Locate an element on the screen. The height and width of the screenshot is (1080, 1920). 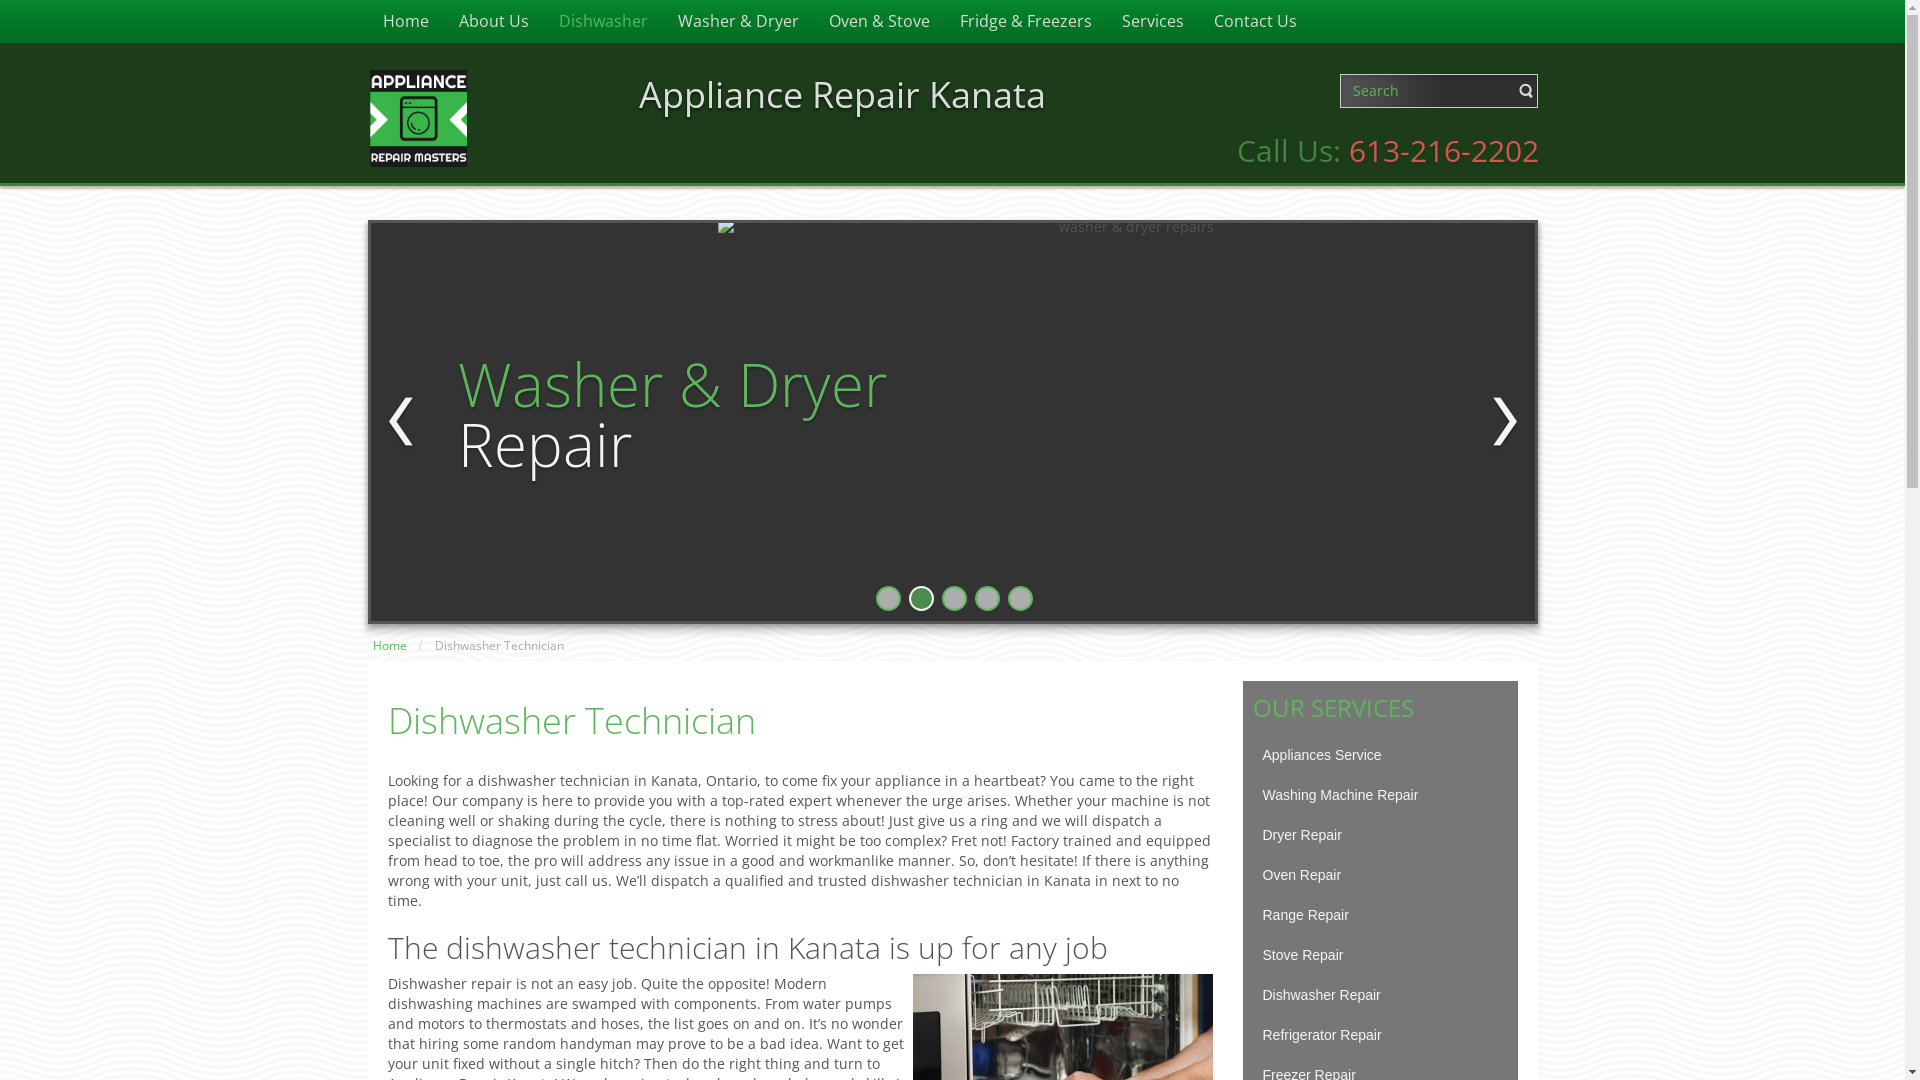
Dishwasher is located at coordinates (604, 22).